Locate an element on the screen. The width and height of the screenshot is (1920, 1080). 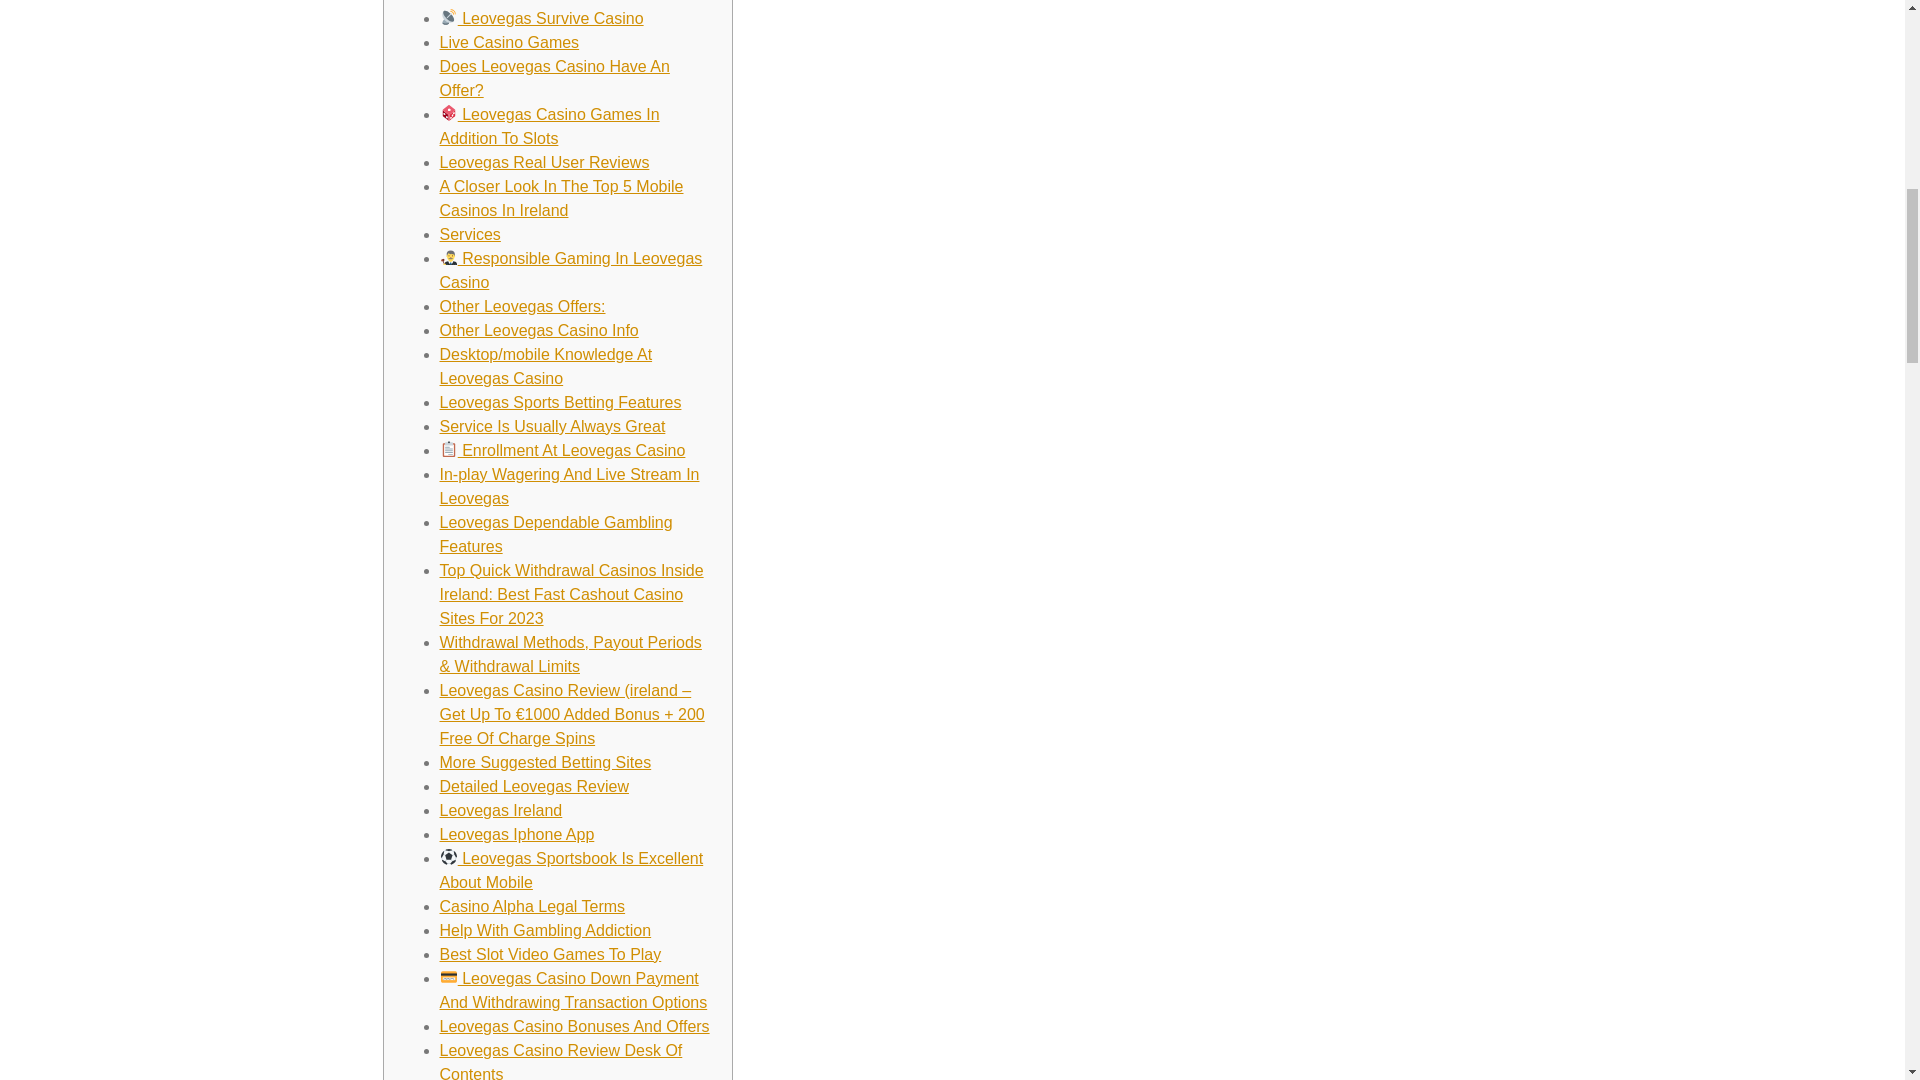
Enrollment At Leovegas Casino is located at coordinates (562, 450).